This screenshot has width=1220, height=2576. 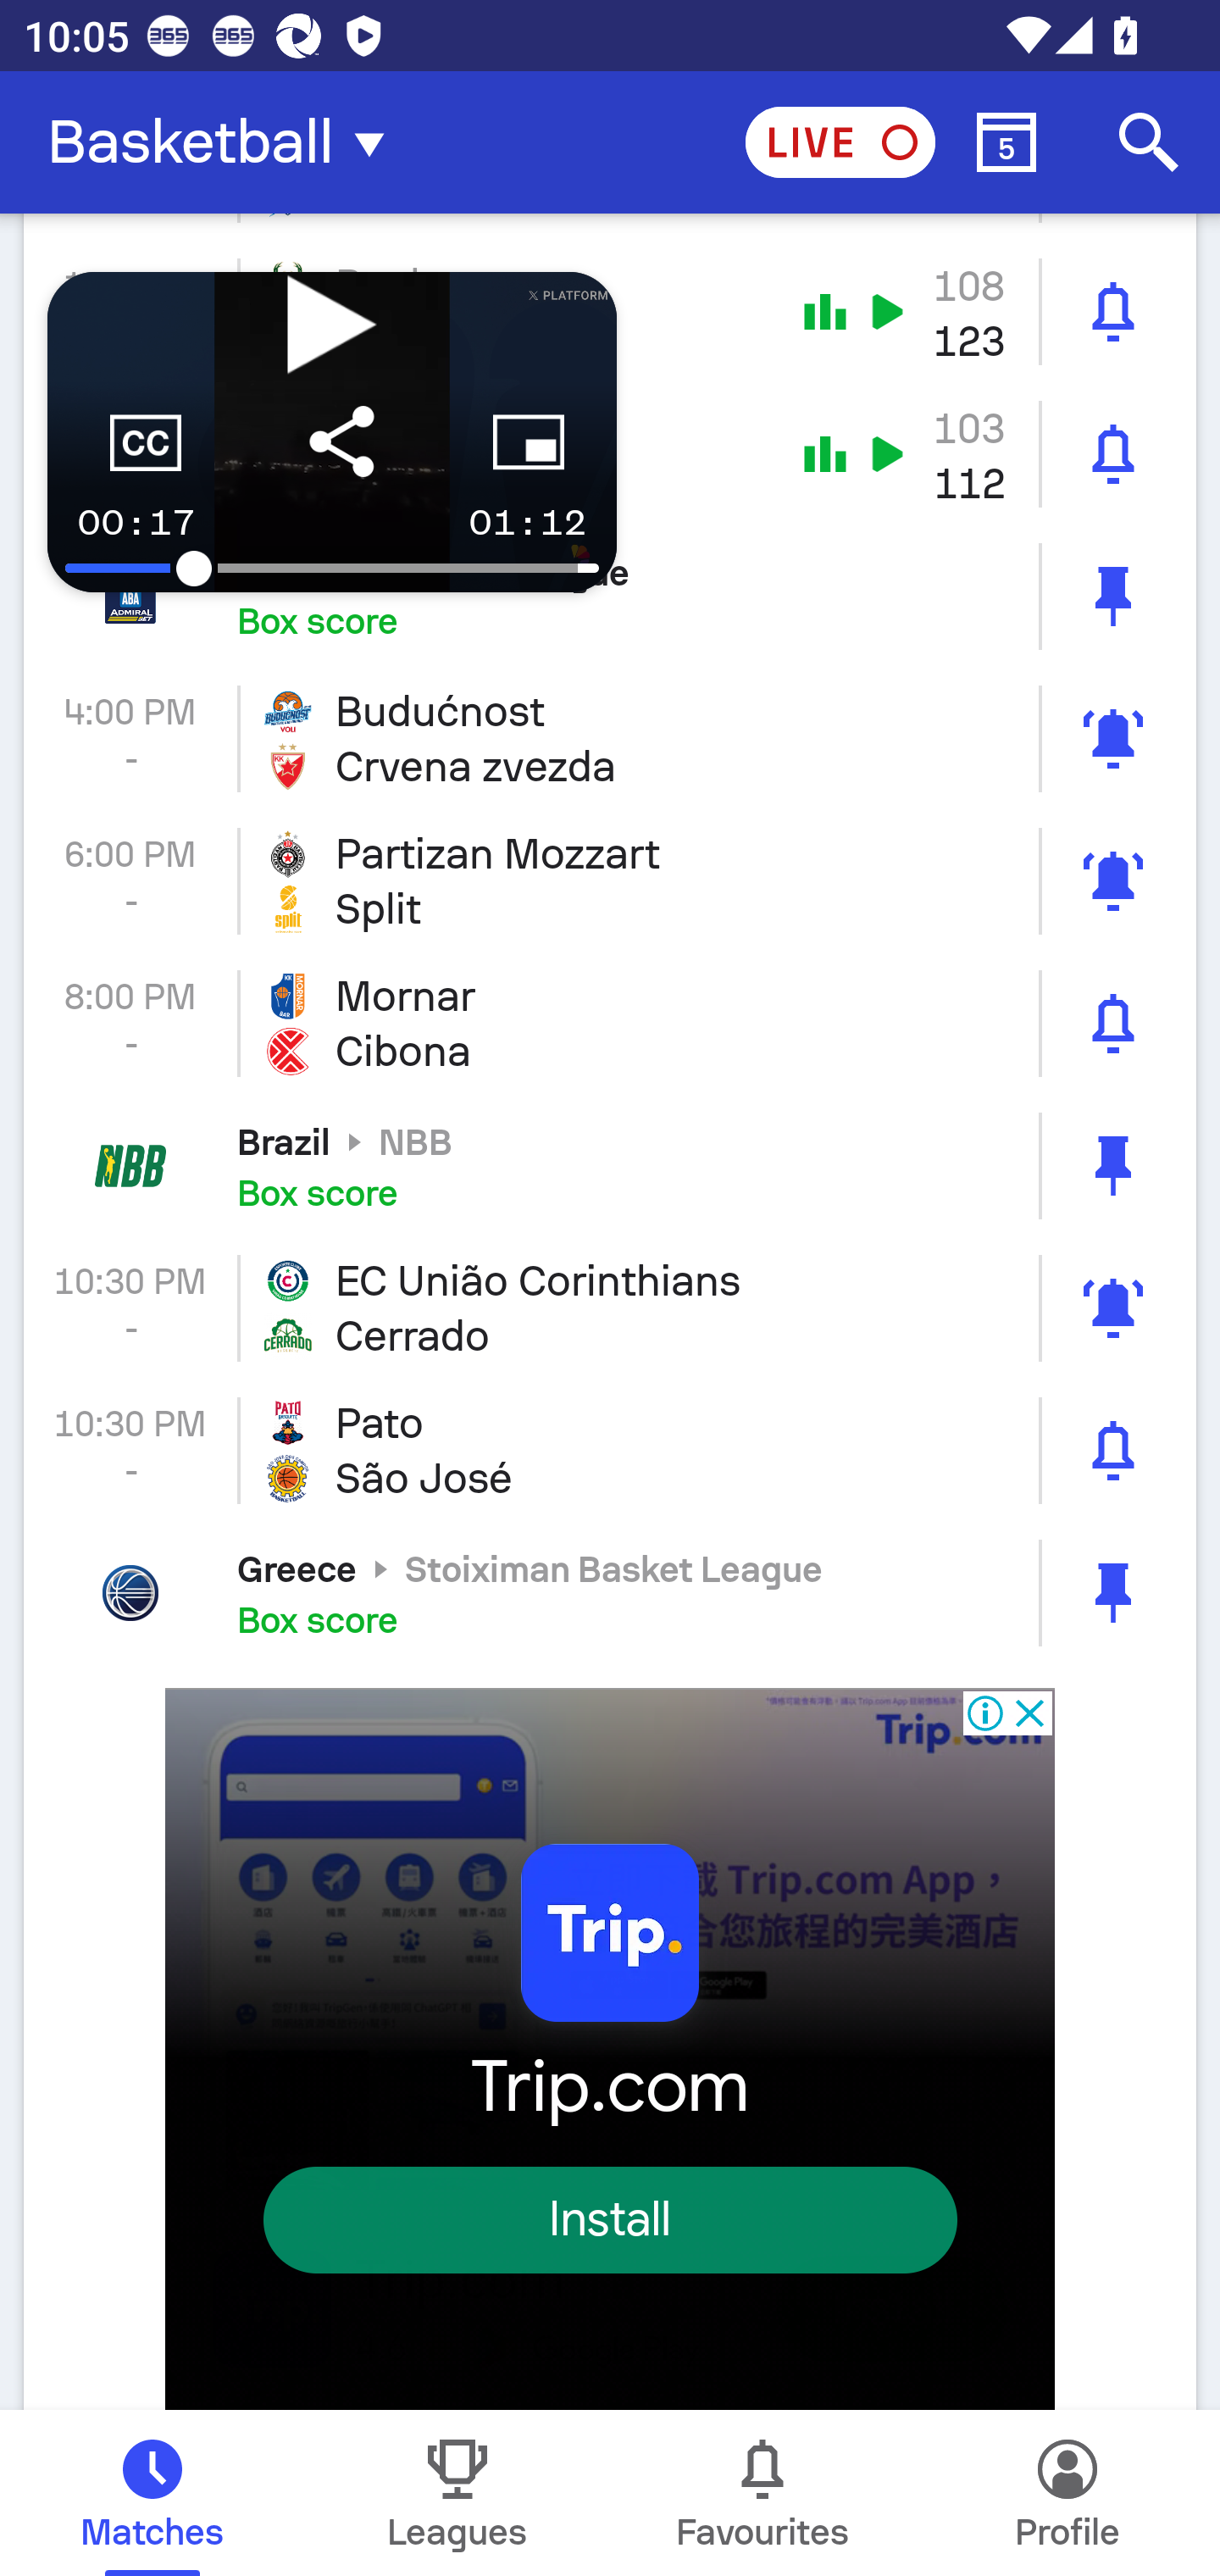 I want to click on Greece Stoiximan Basket League Box score, so click(x=610, y=1593).